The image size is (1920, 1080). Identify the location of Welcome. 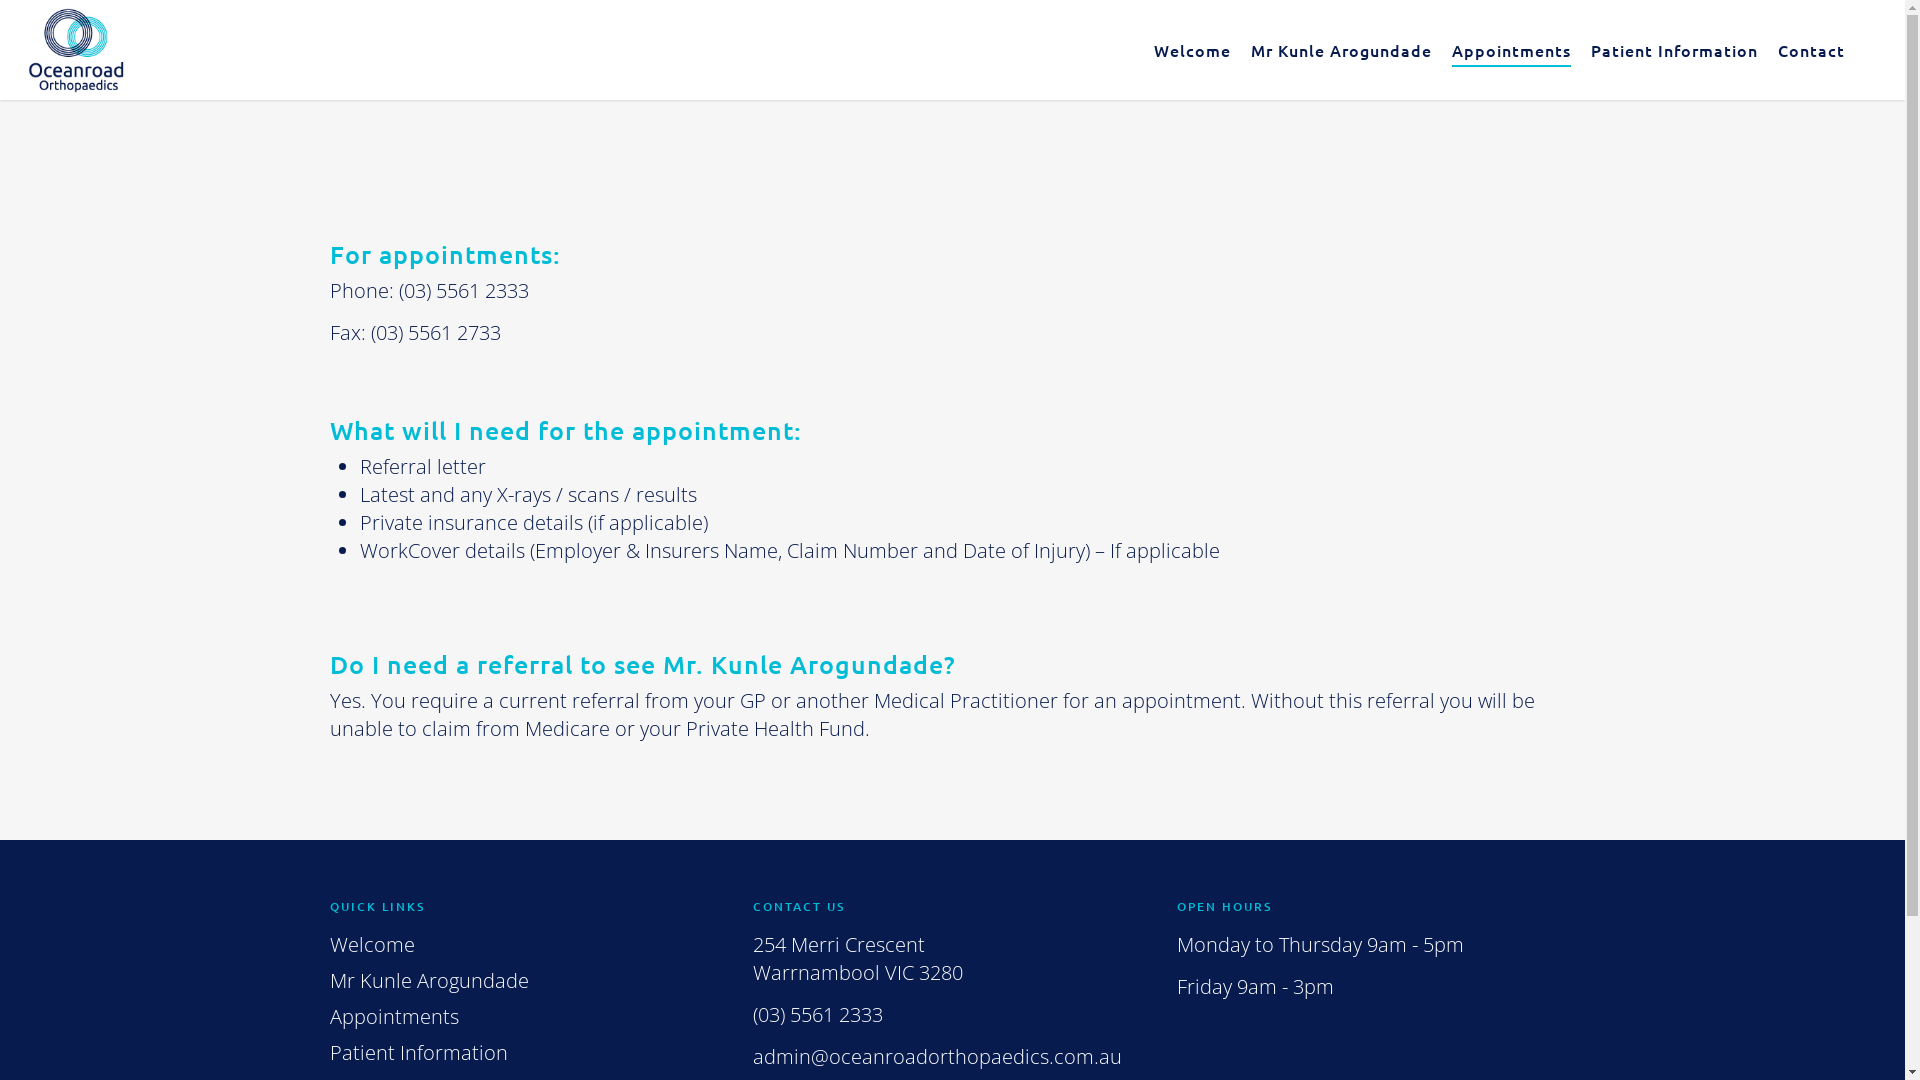
(1192, 54).